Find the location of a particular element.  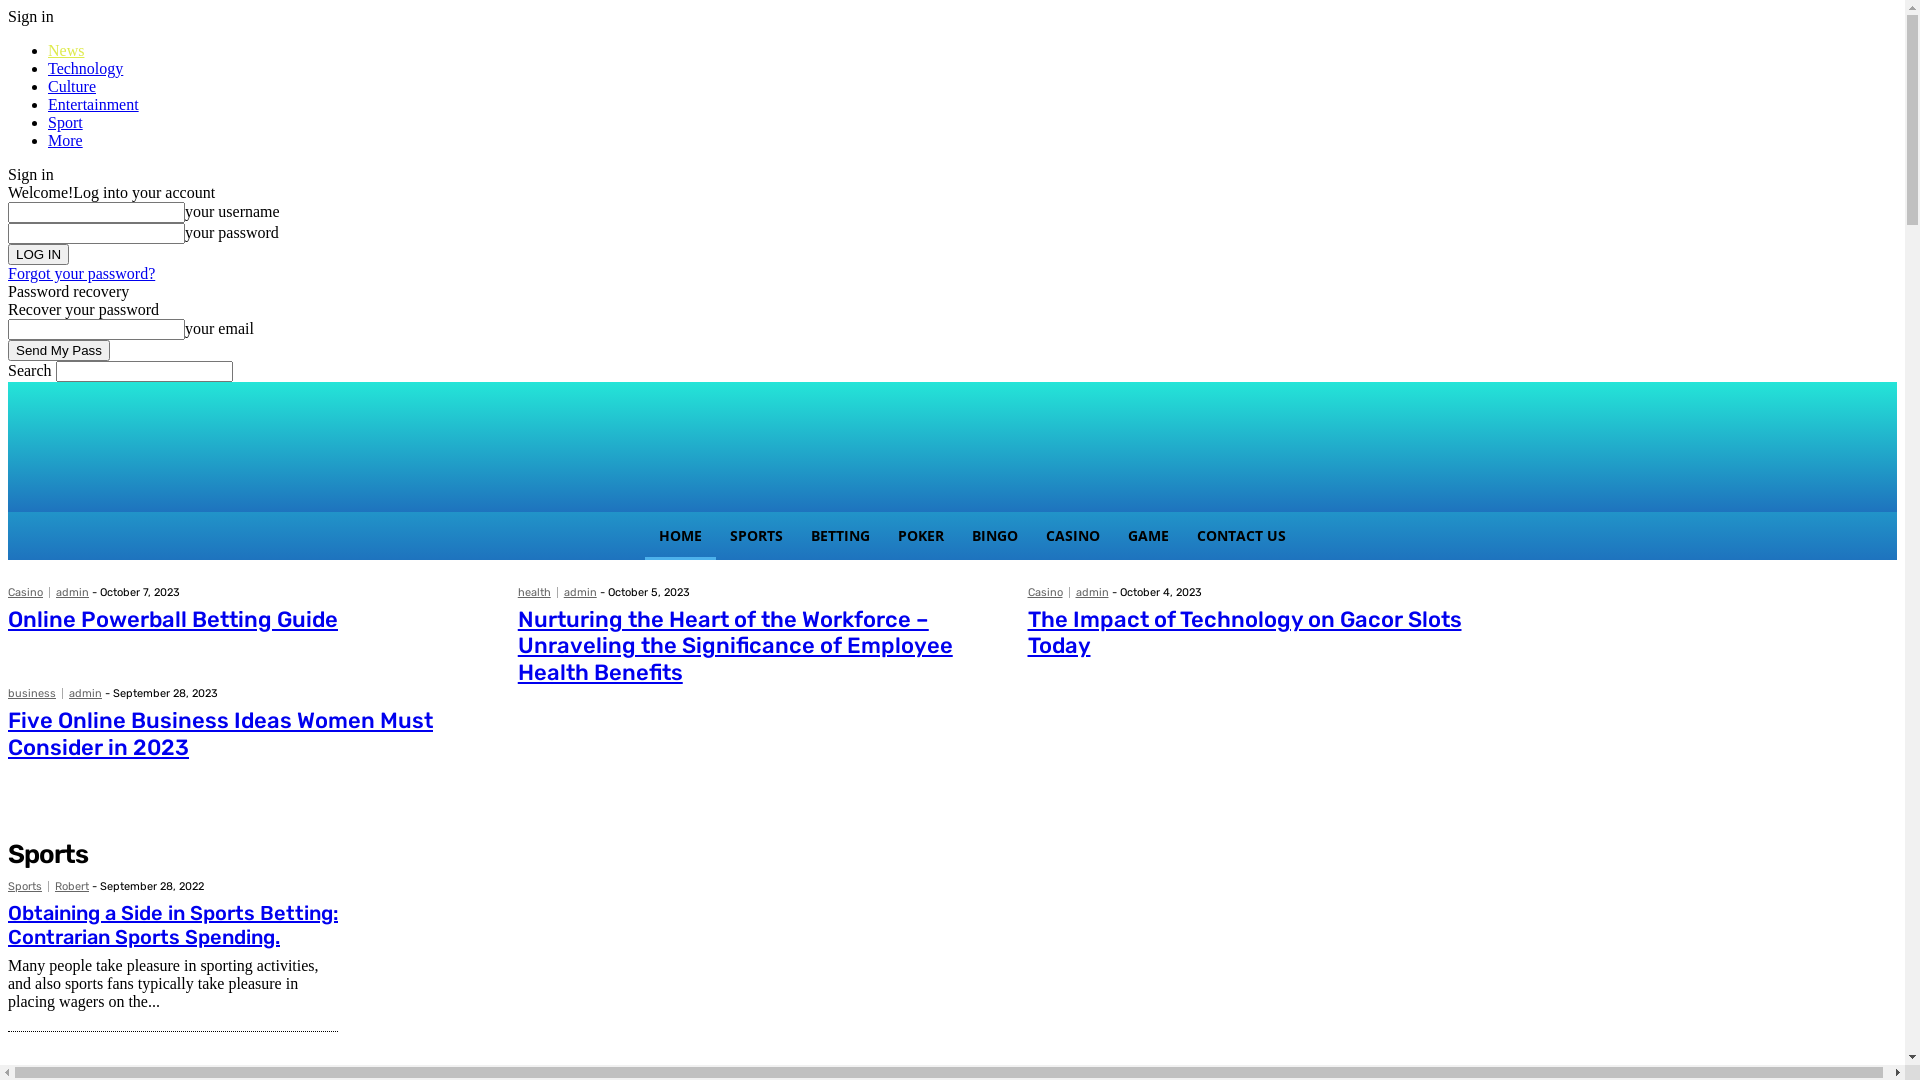

Culture is located at coordinates (72, 86).